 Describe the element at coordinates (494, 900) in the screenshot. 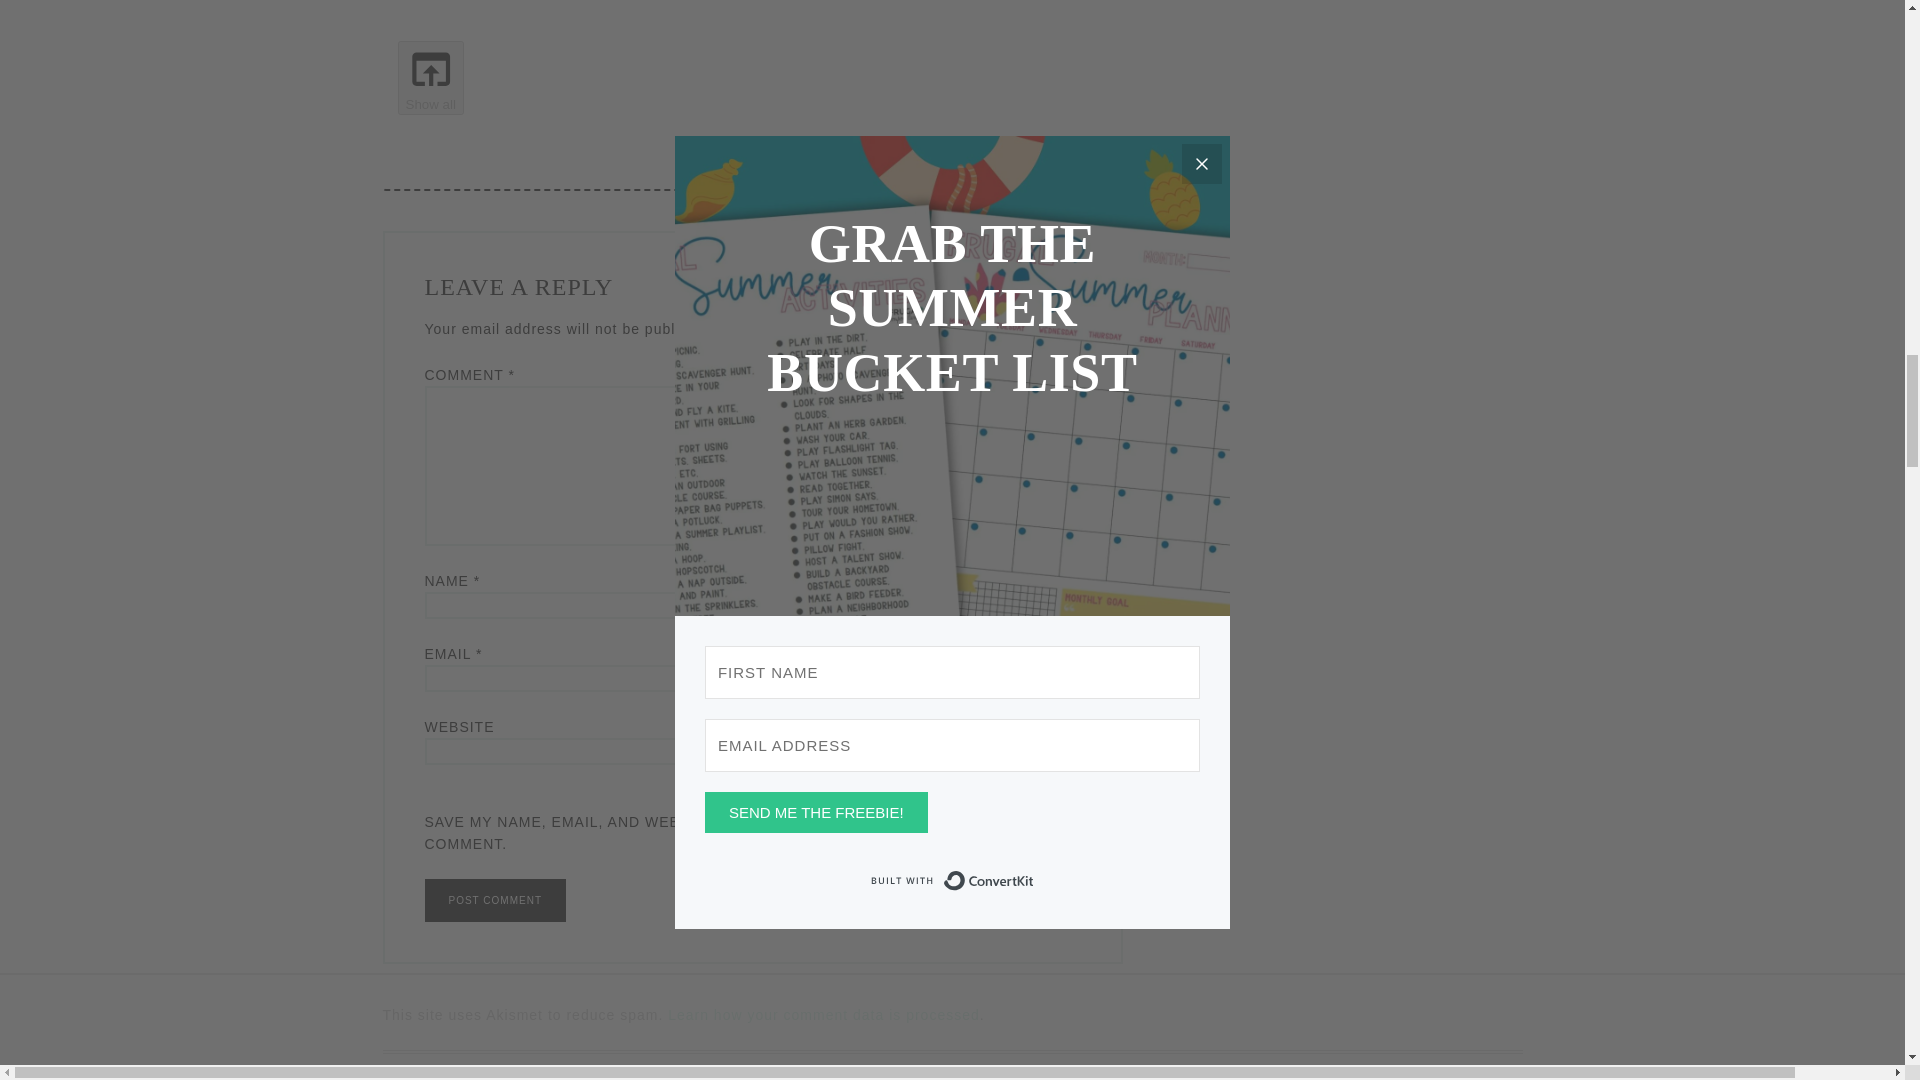

I see `Post Comment` at that location.